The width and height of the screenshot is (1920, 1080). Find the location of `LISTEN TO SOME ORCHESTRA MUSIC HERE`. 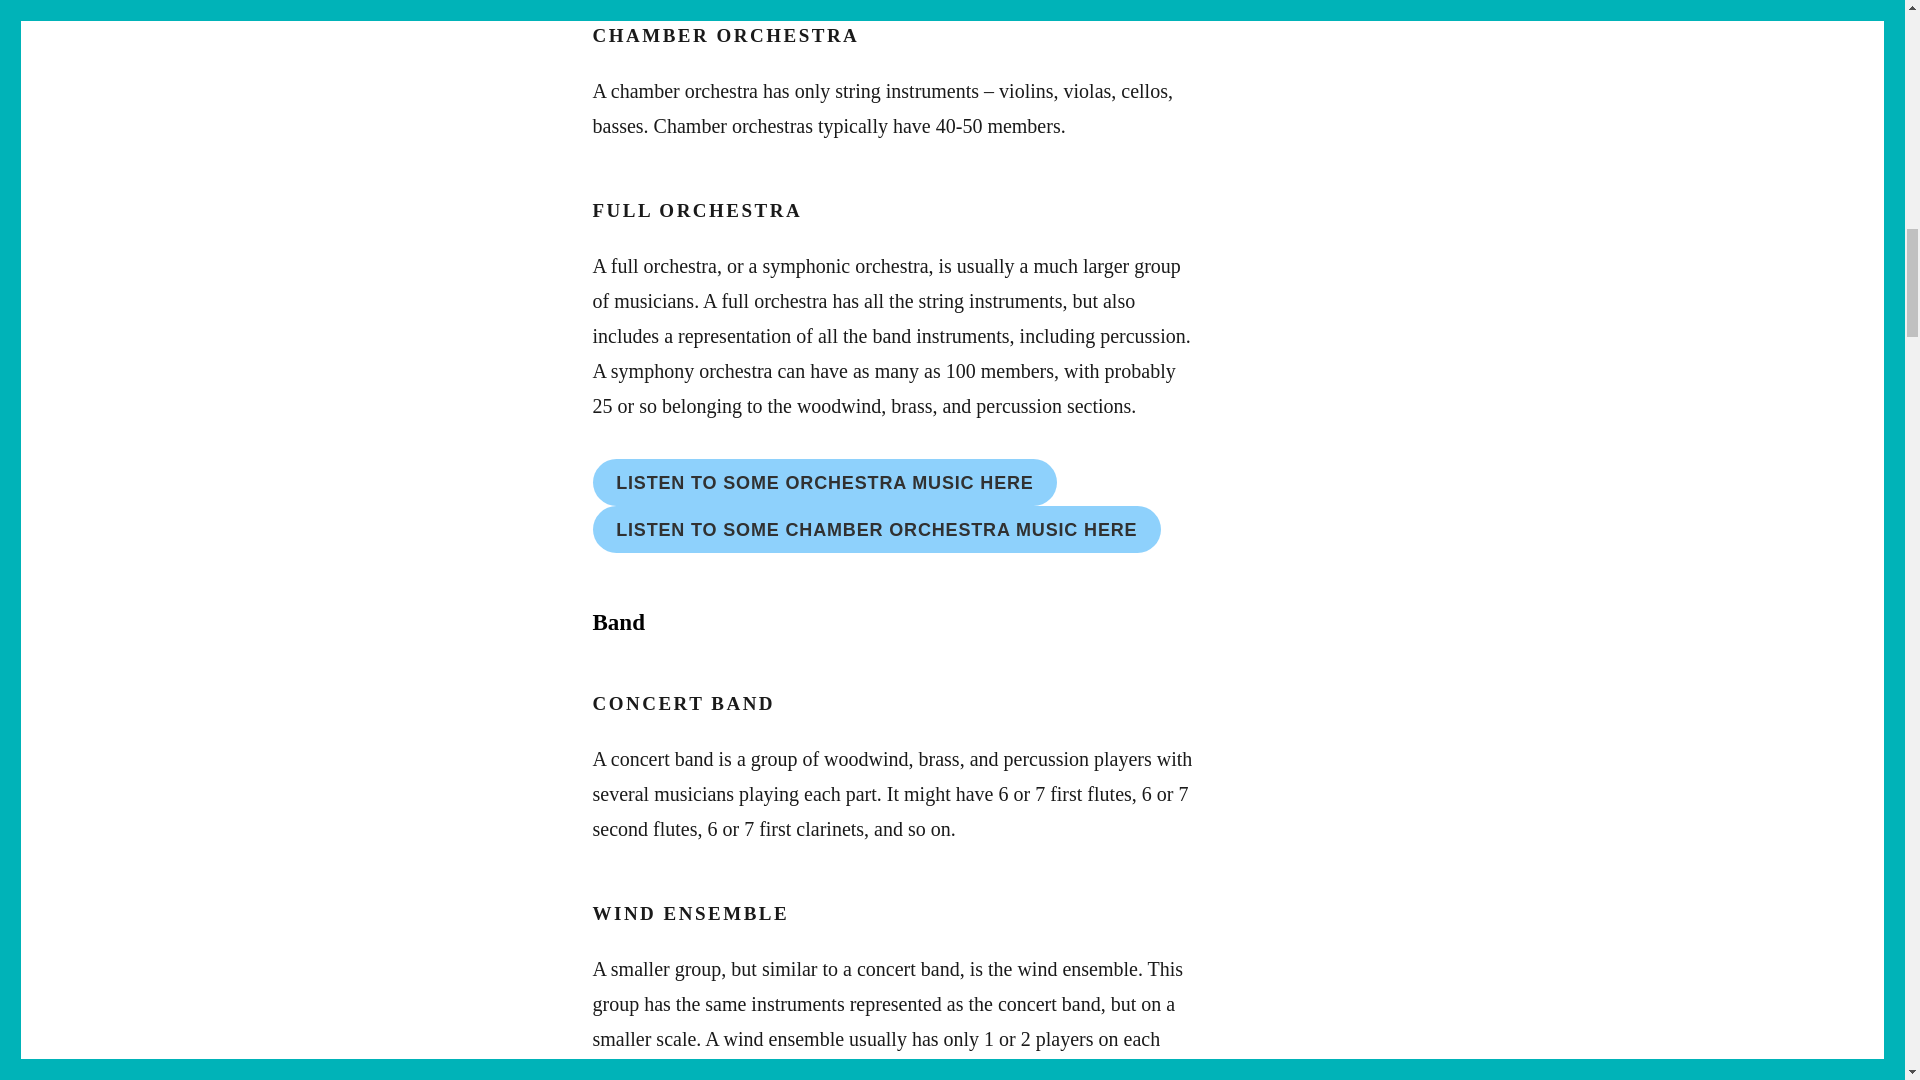

LISTEN TO SOME ORCHESTRA MUSIC HERE is located at coordinates (824, 482).